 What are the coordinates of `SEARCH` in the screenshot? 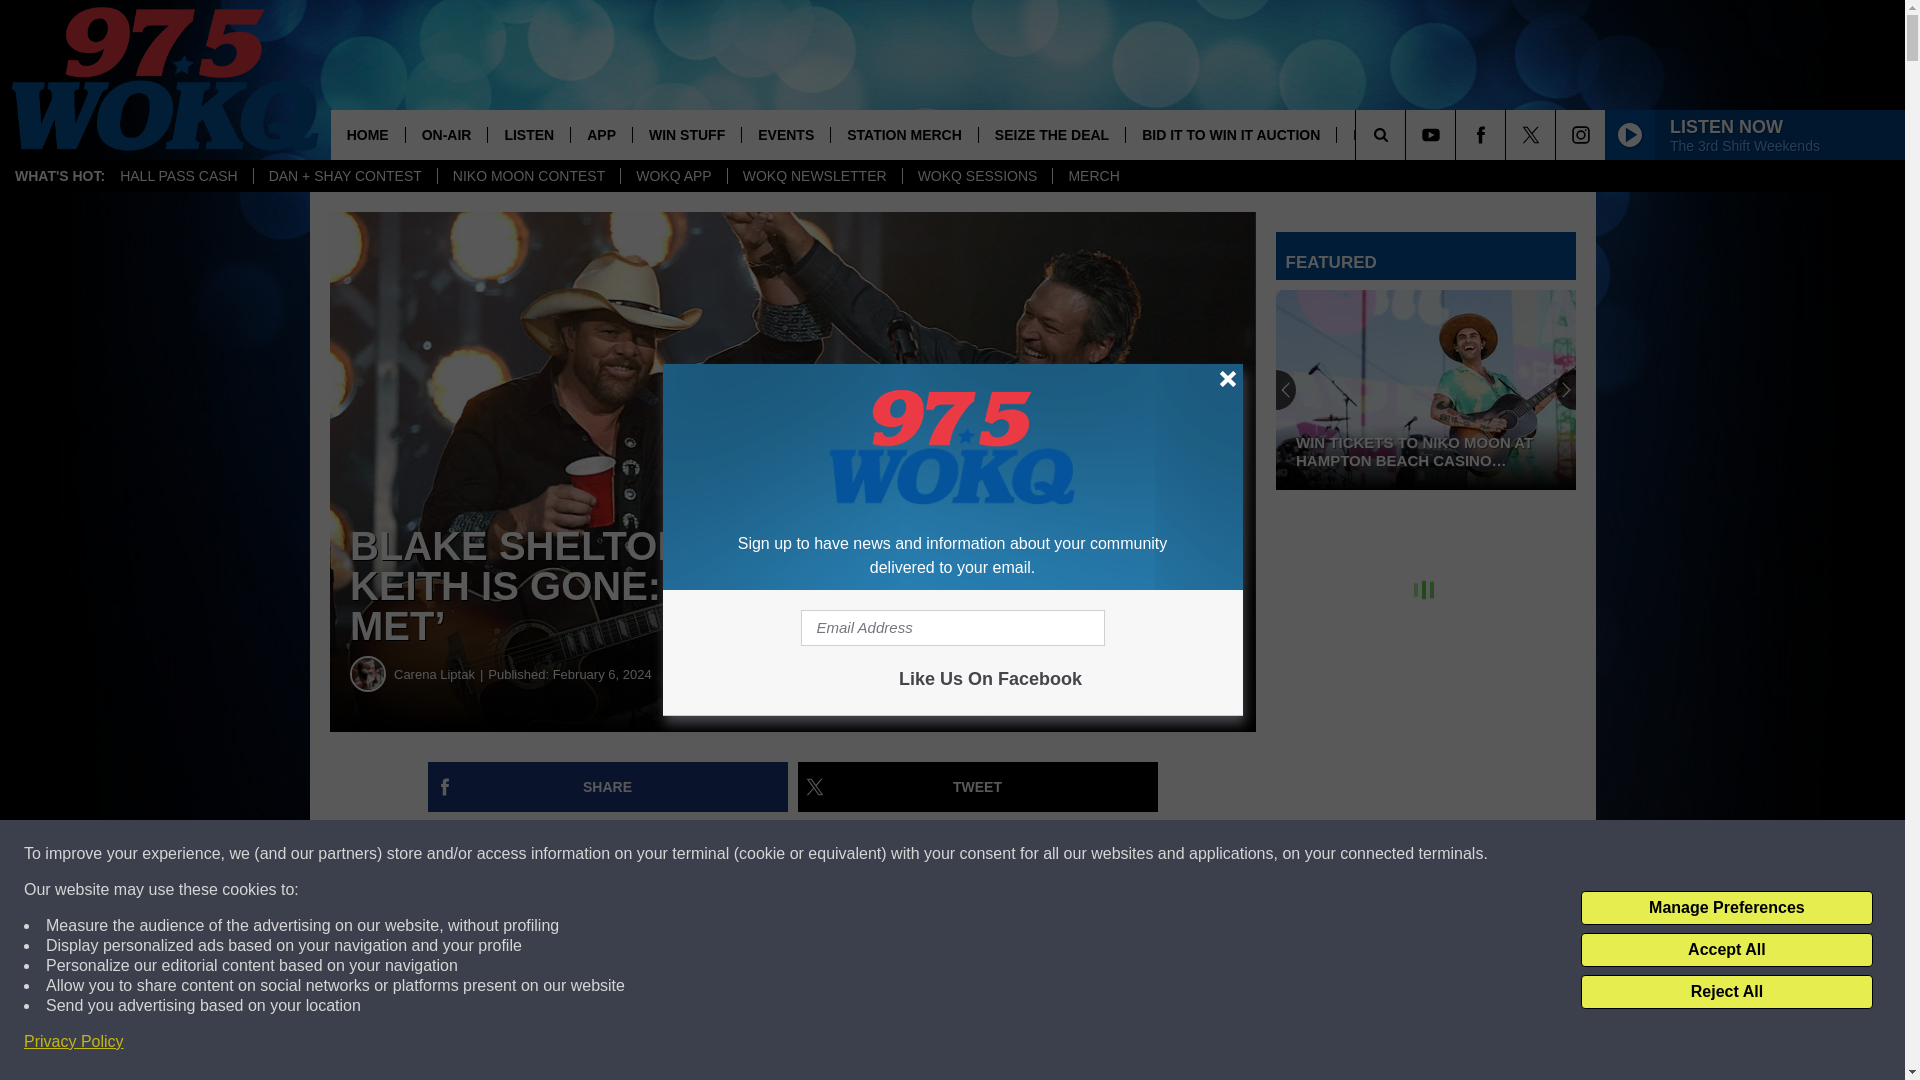 It's located at (1408, 134).